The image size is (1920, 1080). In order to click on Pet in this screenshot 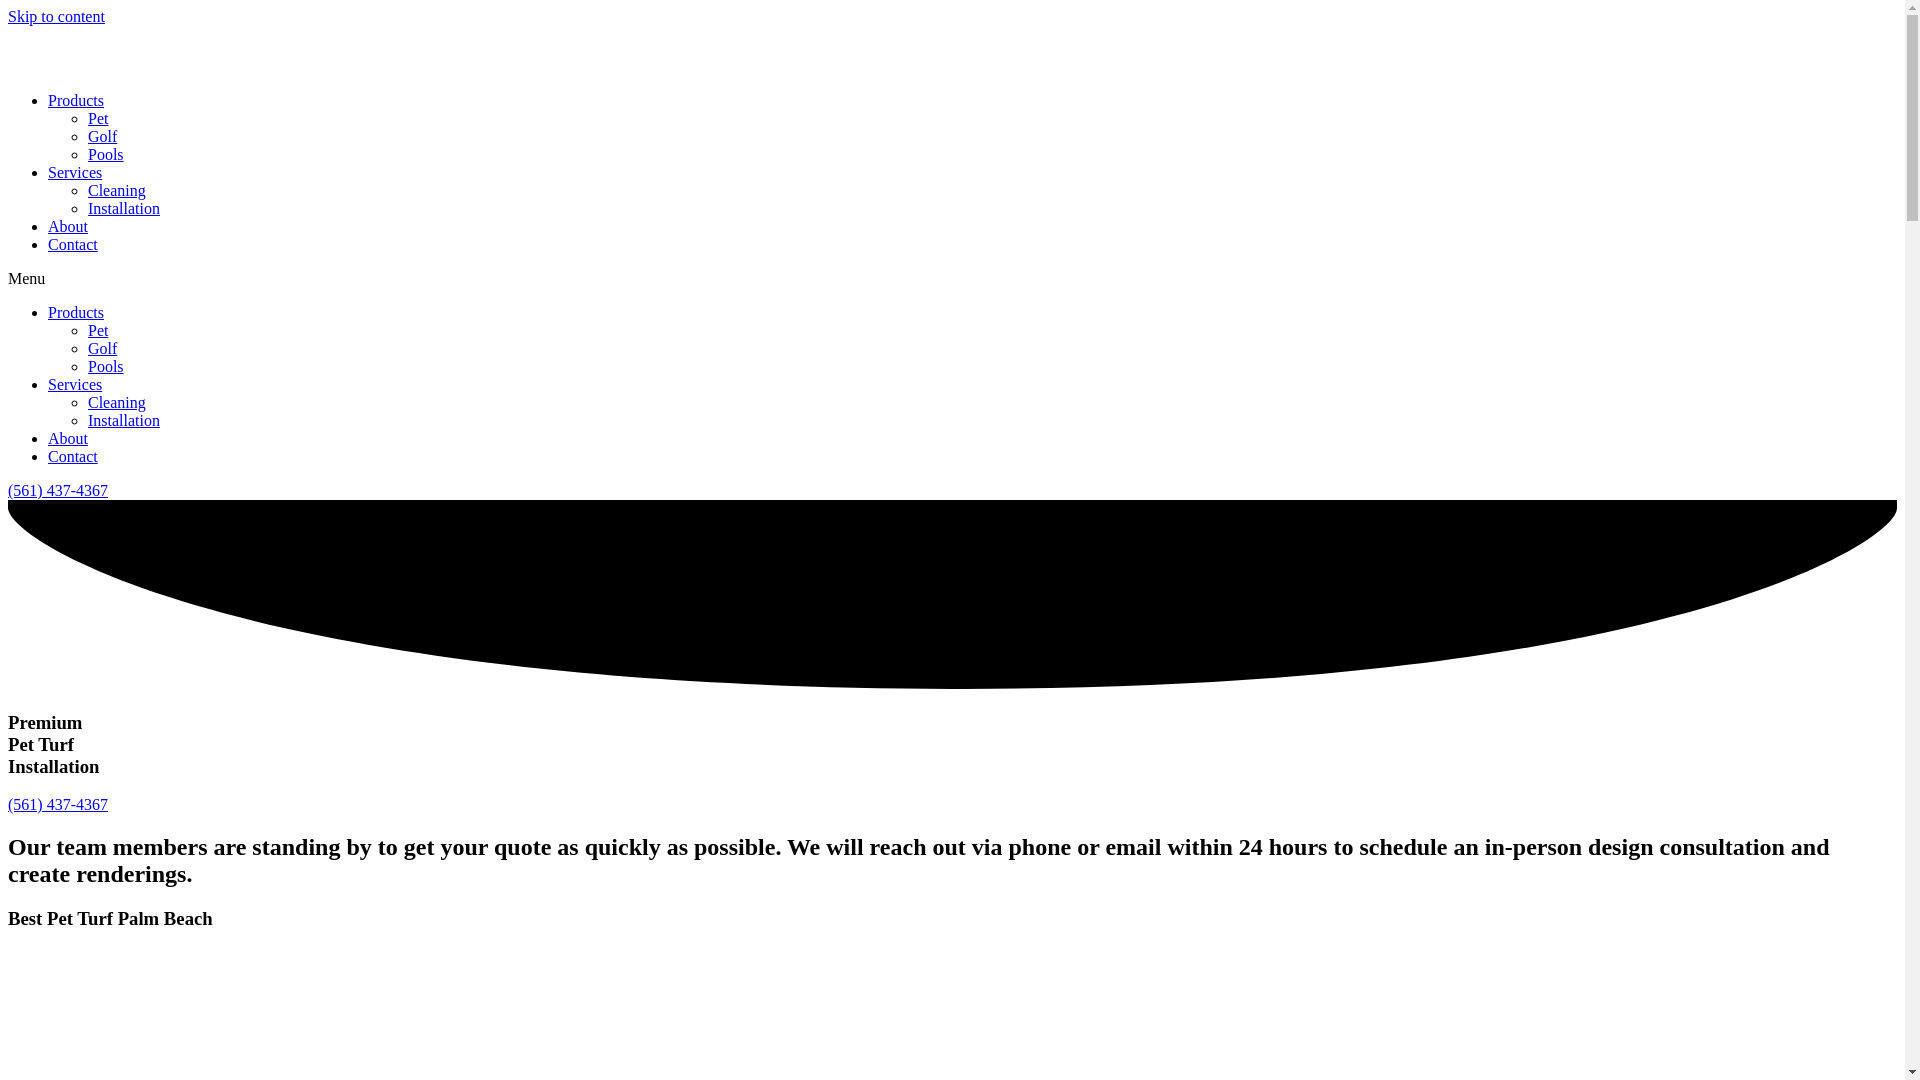, I will do `click(98, 330)`.